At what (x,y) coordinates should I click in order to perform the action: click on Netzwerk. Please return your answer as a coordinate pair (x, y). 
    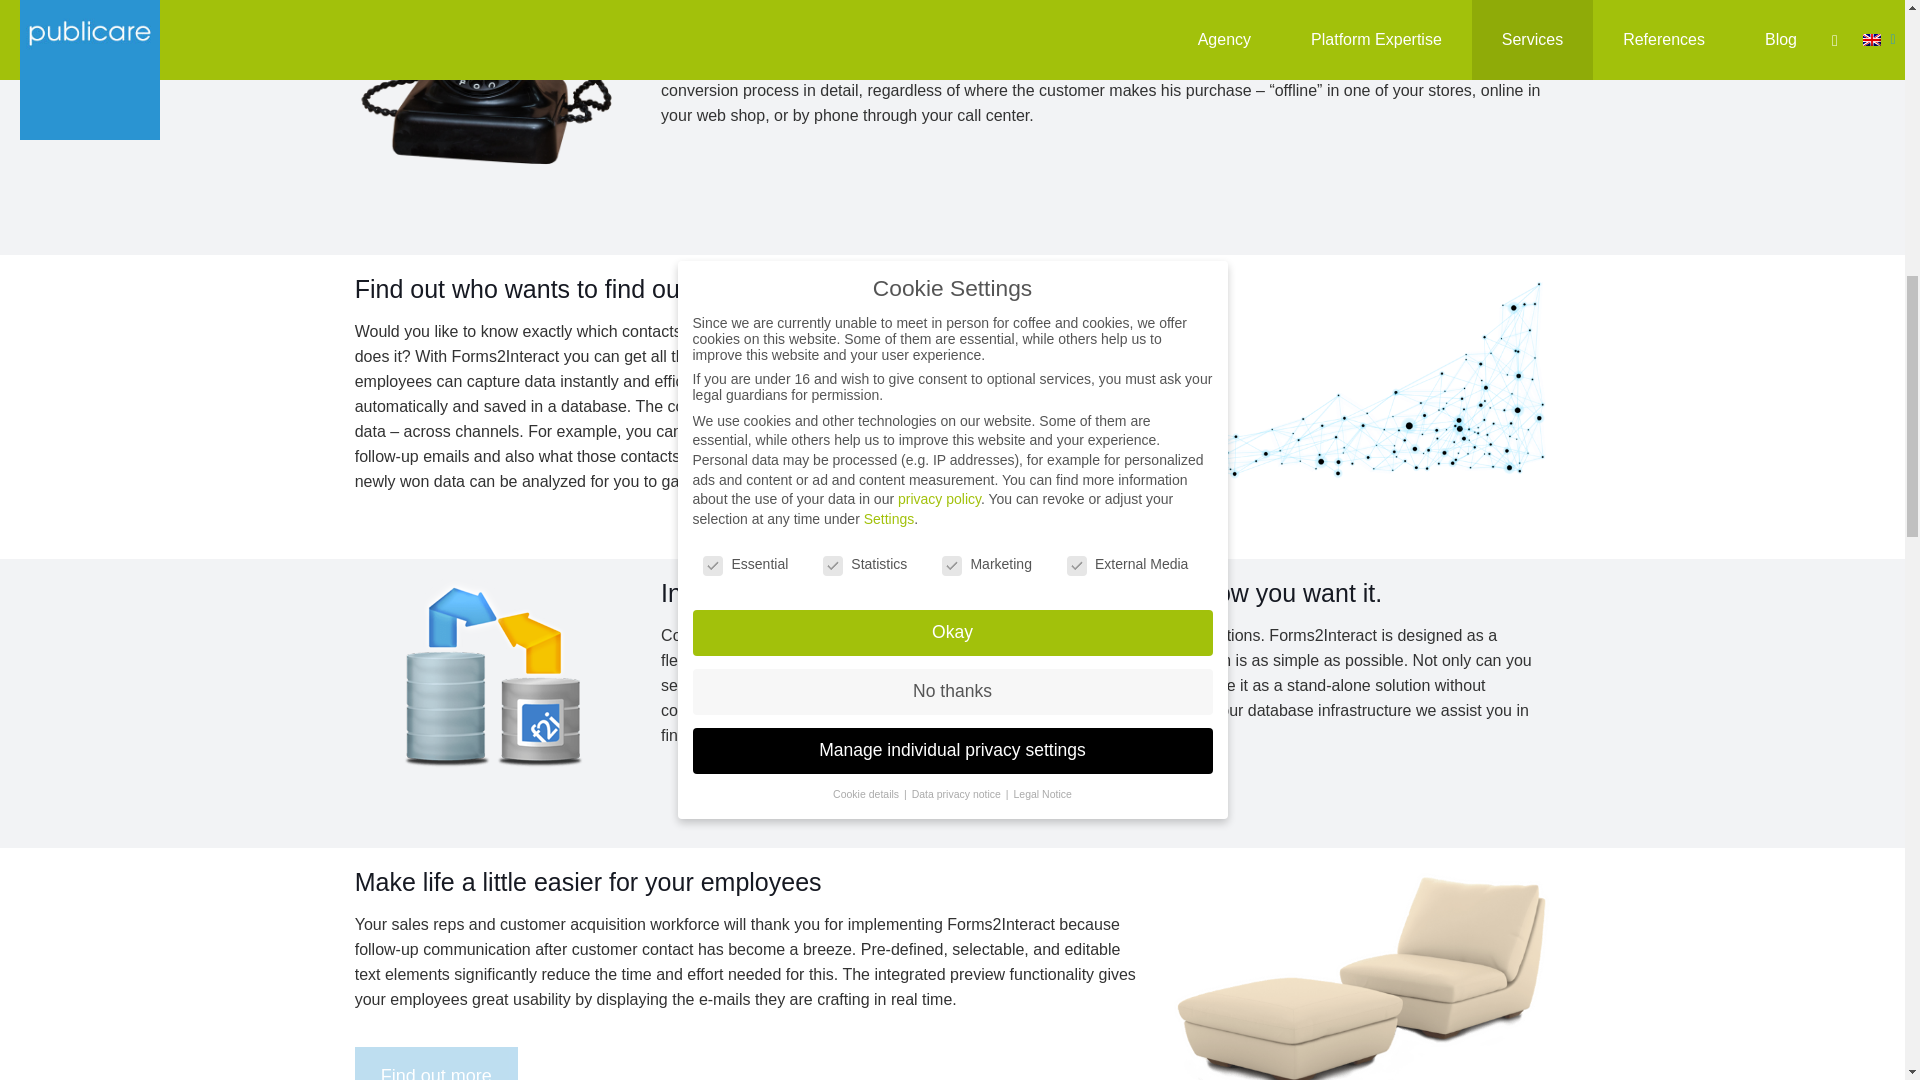
    Looking at the image, I should click on (1320, 376).